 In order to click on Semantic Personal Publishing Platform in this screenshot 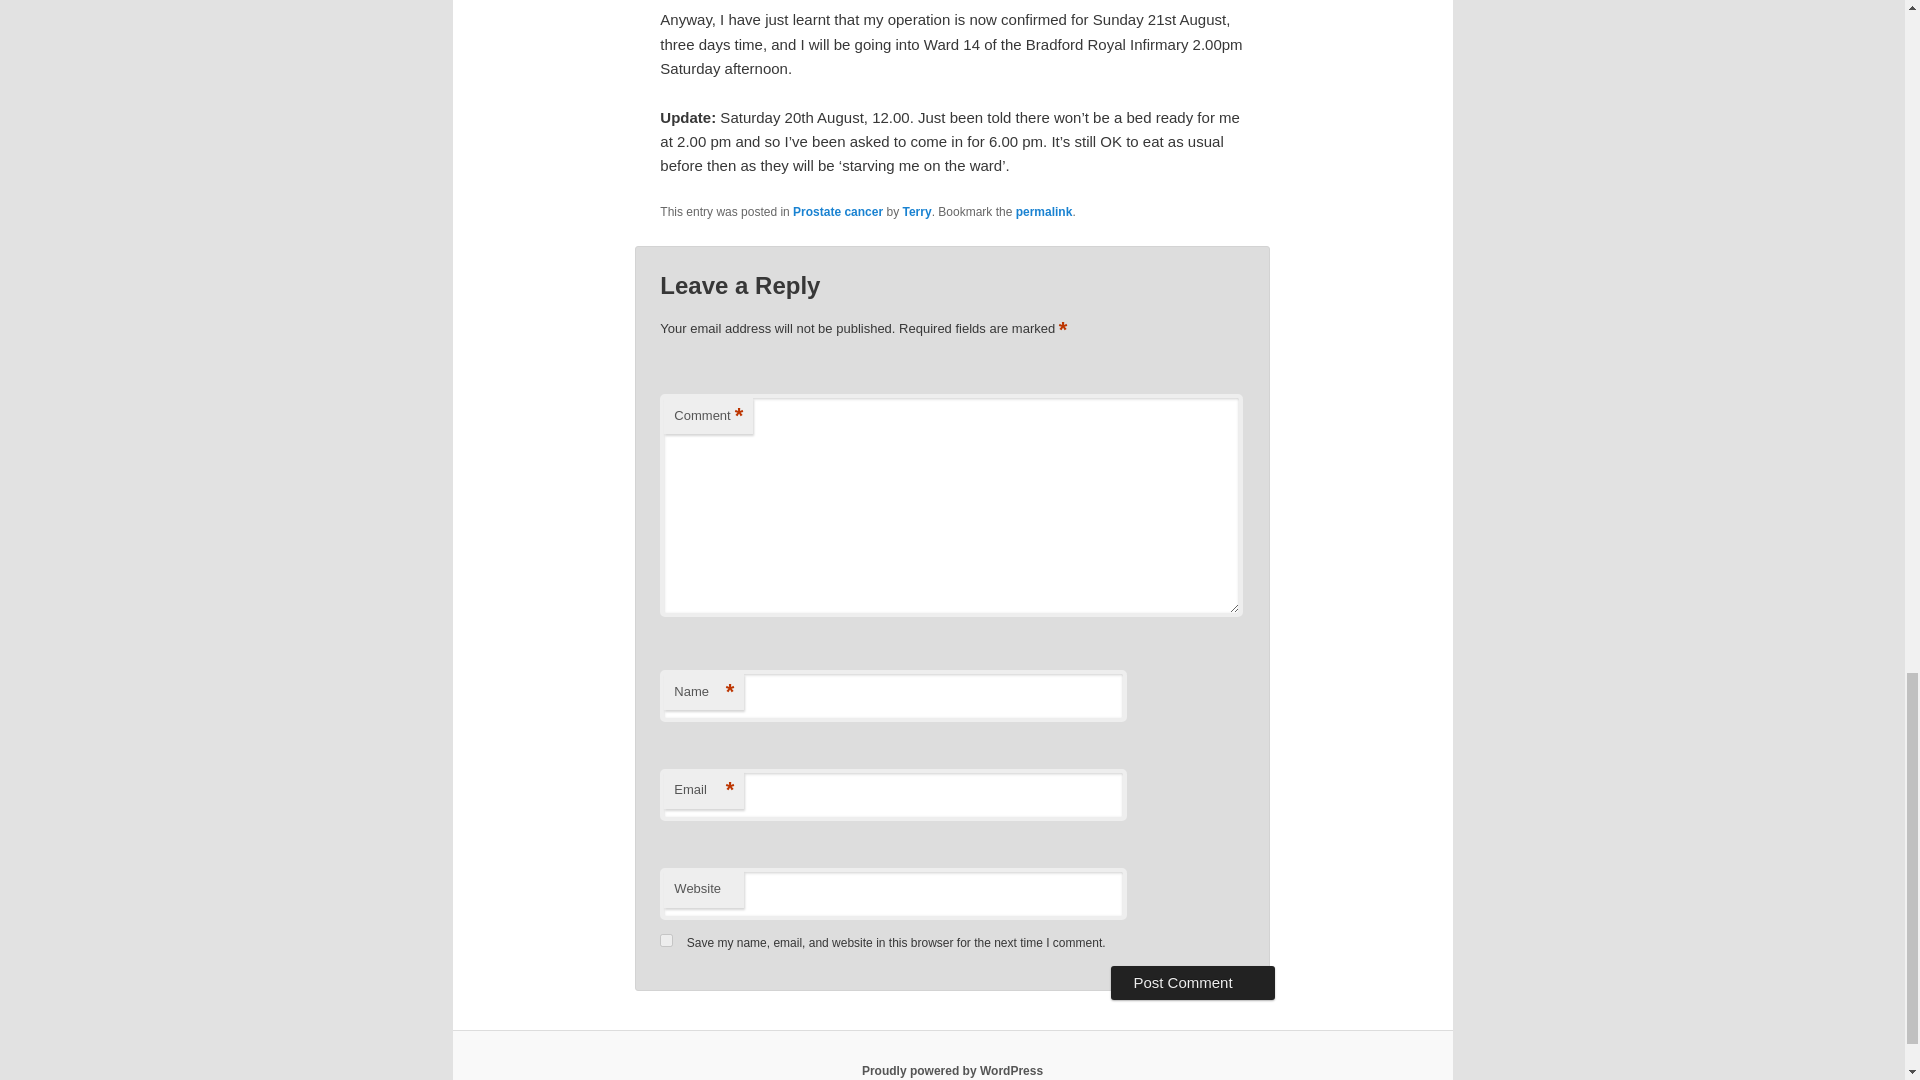, I will do `click(952, 1070)`.